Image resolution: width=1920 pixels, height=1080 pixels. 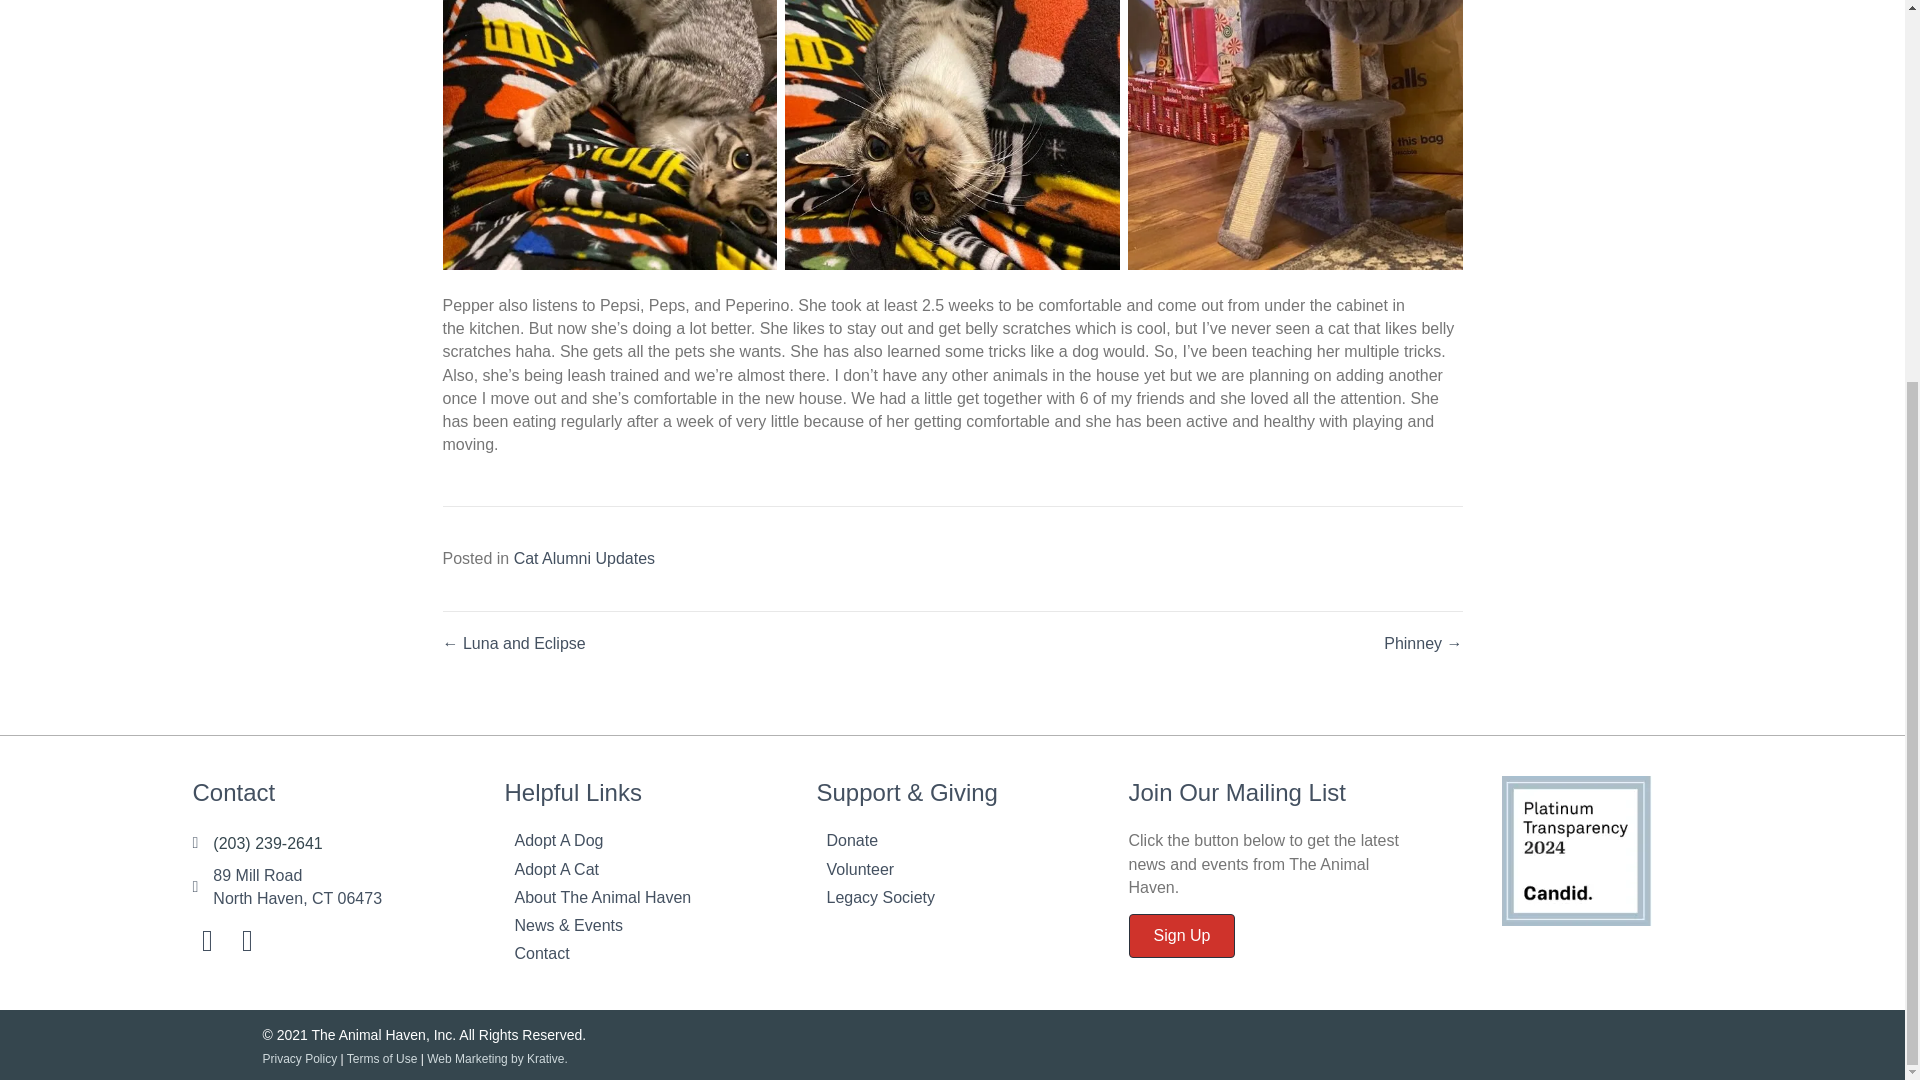 I want to click on Facebook, so click(x=298, y=886).